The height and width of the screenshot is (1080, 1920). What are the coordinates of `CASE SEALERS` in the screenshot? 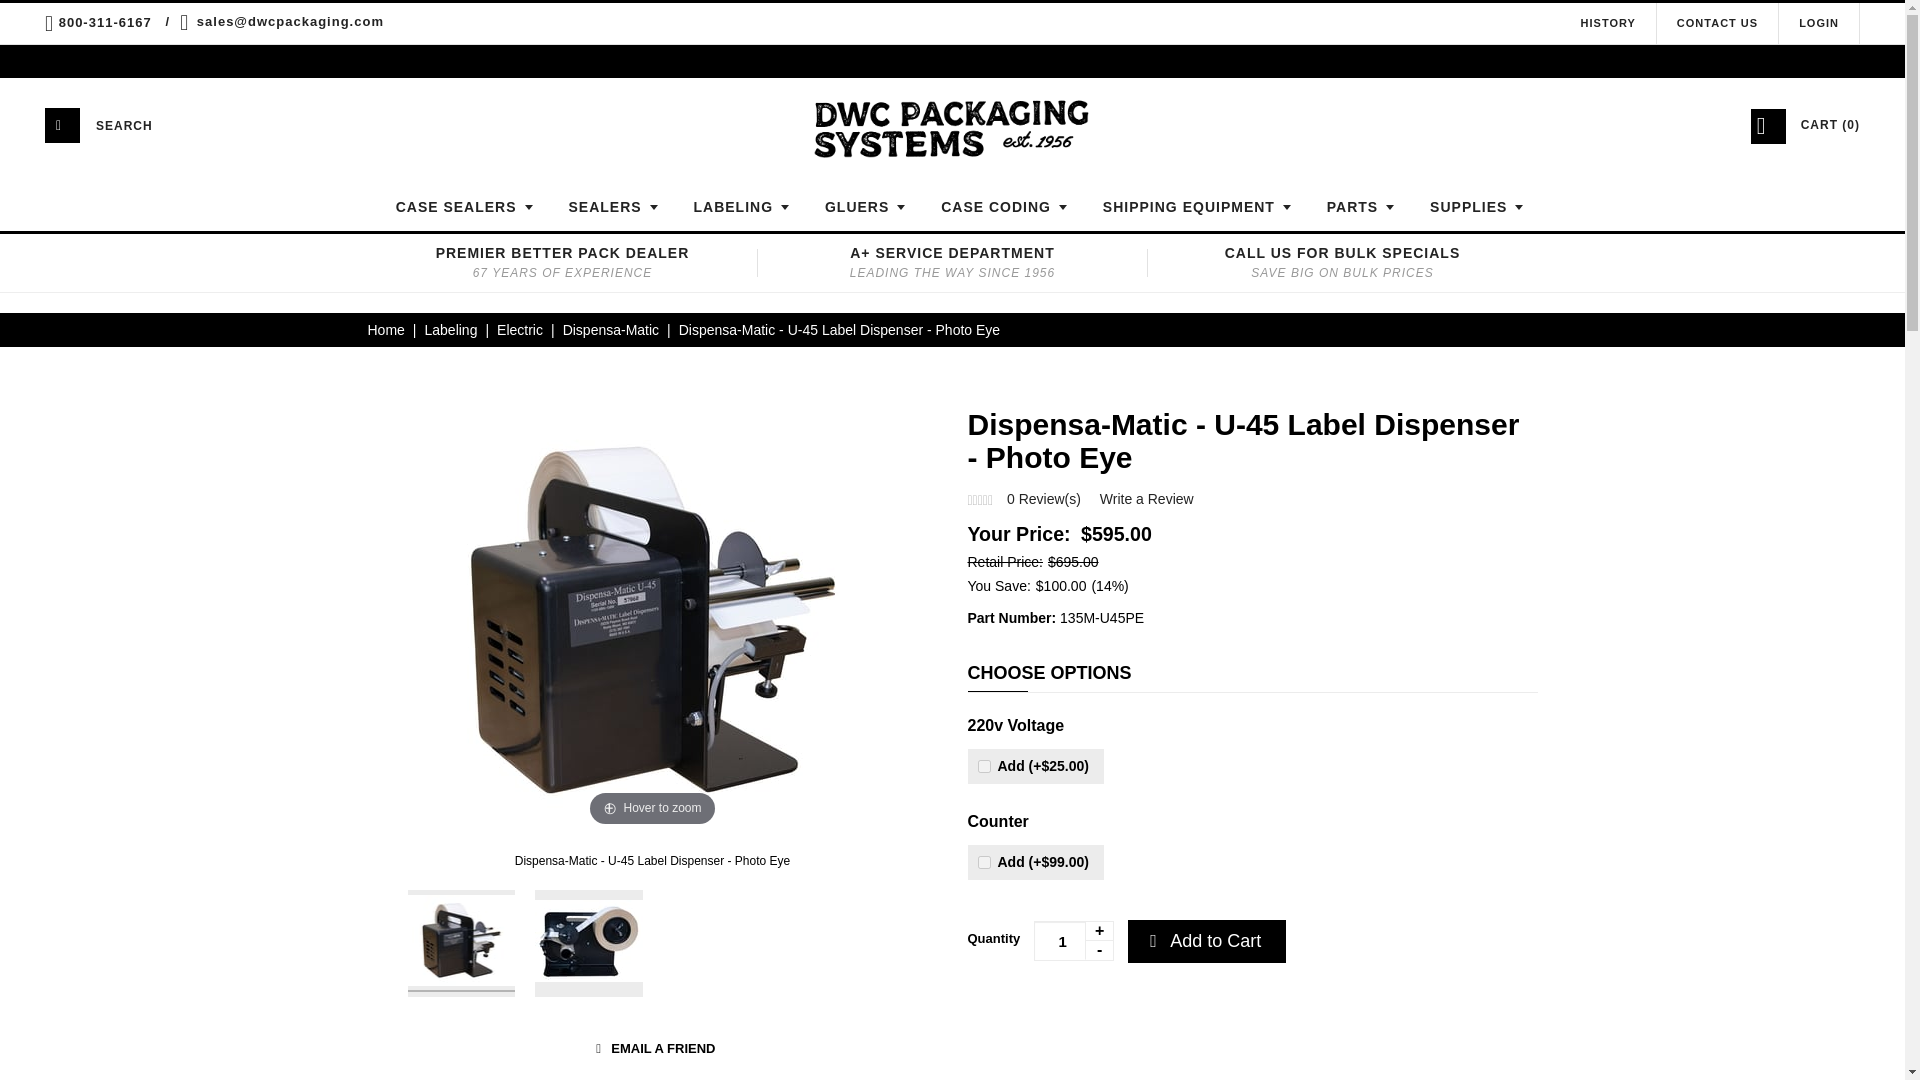 It's located at (456, 206).